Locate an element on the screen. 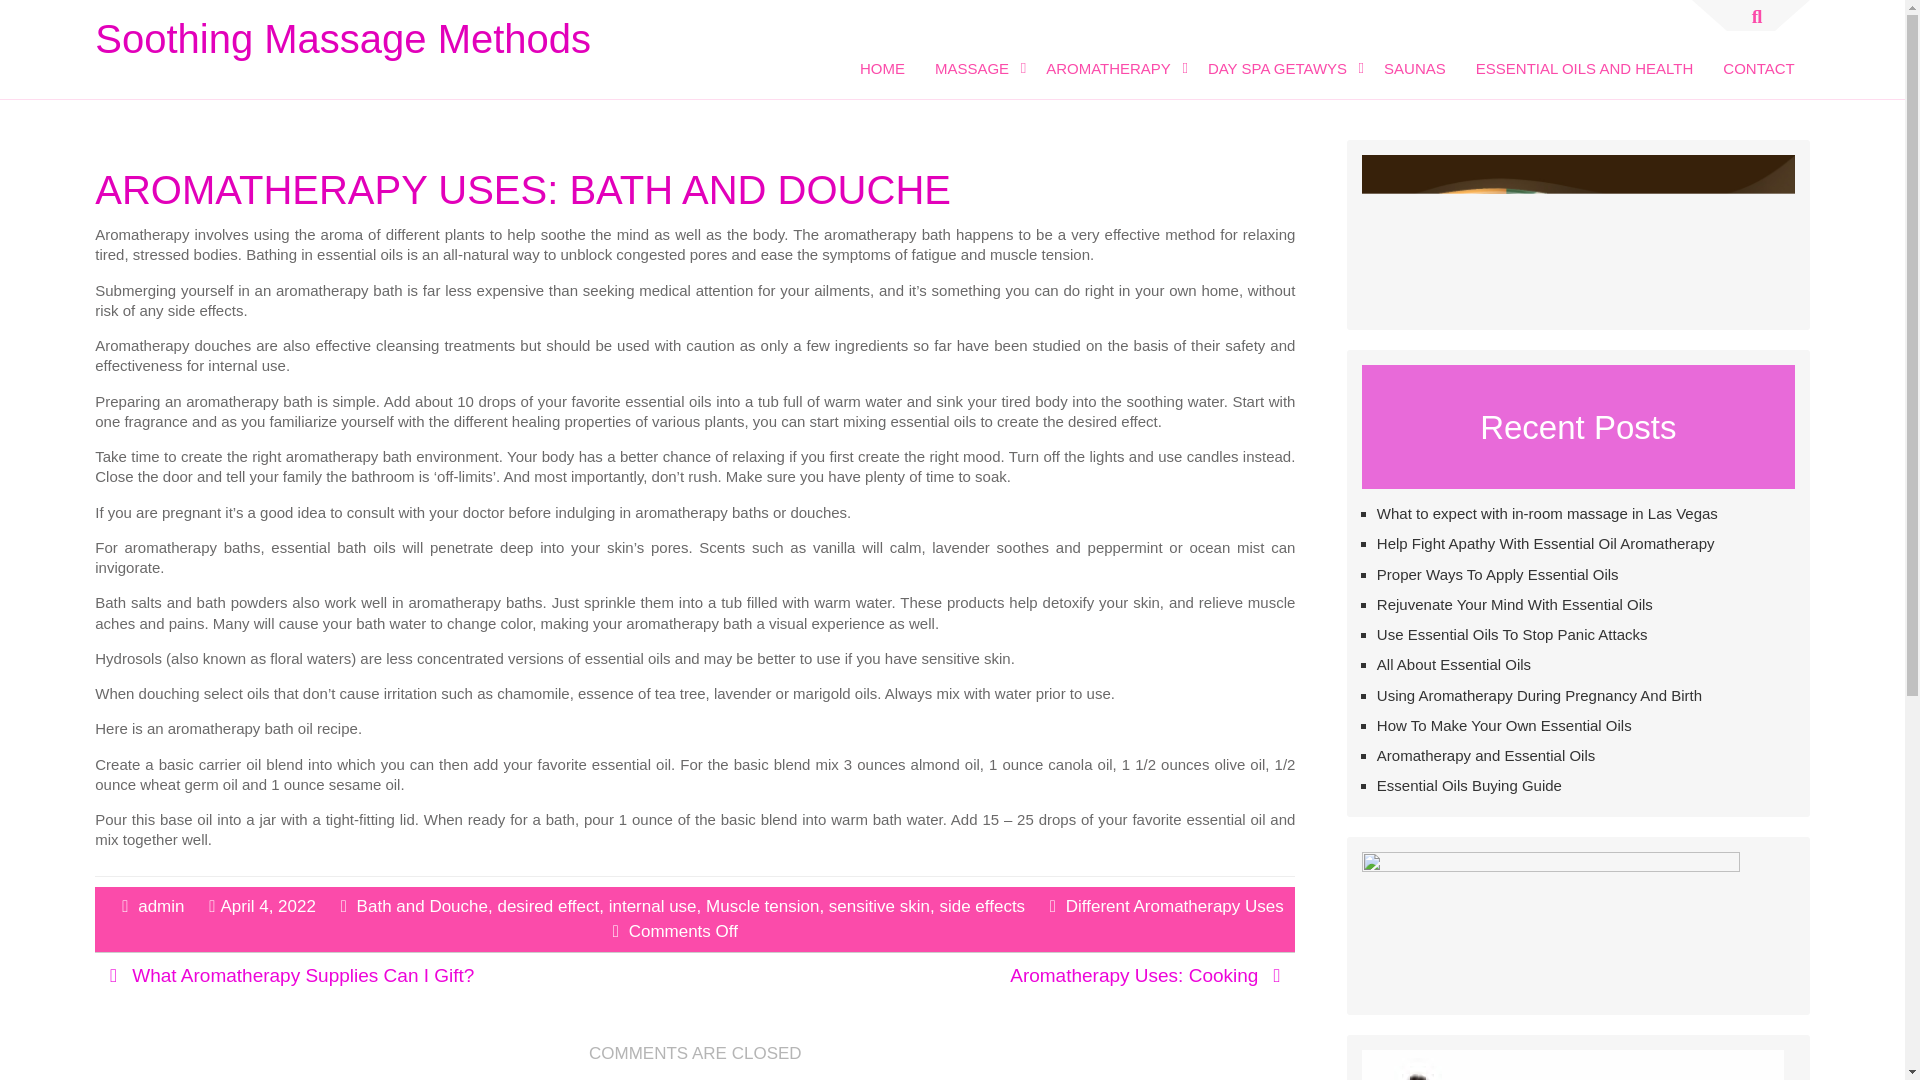 The height and width of the screenshot is (1080, 1920). AROMATHERAPY is located at coordinates (1112, 54).